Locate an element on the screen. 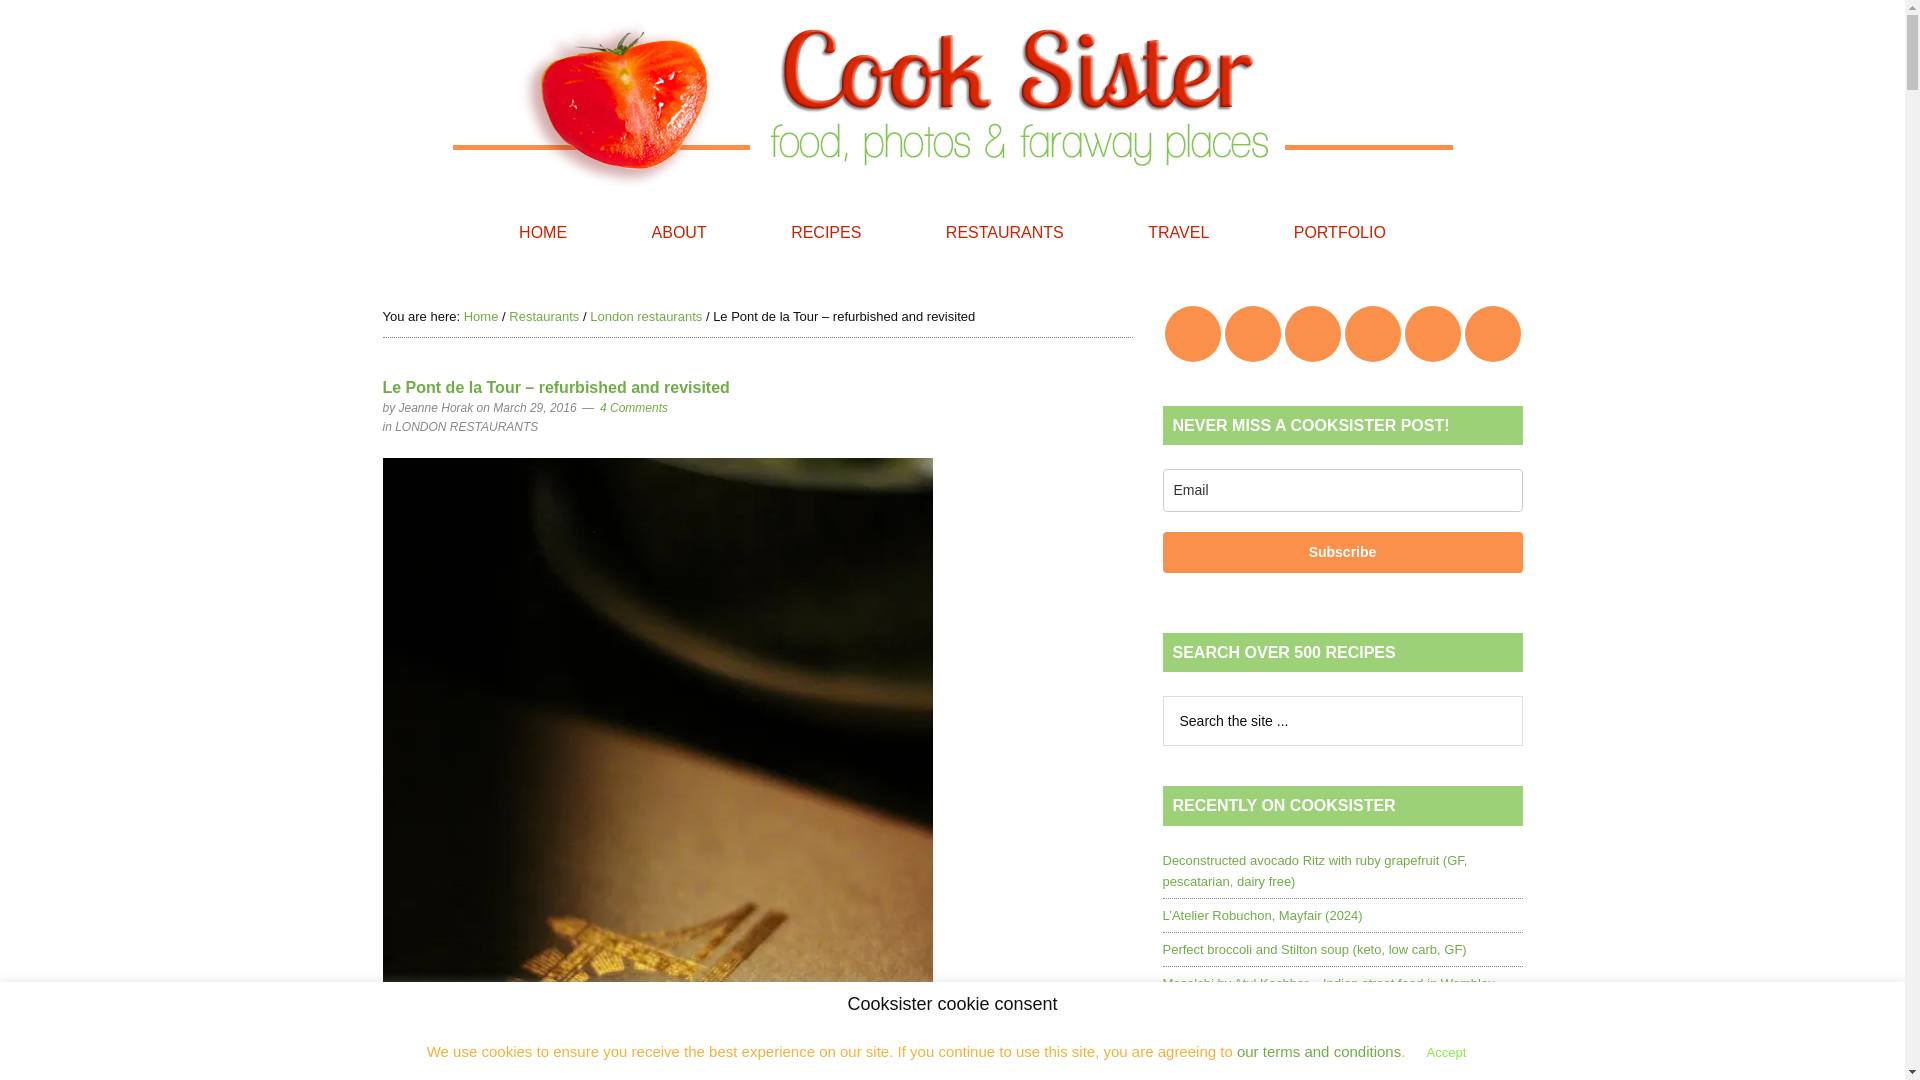 This screenshot has height=1080, width=1920. RESTAURANTS is located at coordinates (1004, 232).